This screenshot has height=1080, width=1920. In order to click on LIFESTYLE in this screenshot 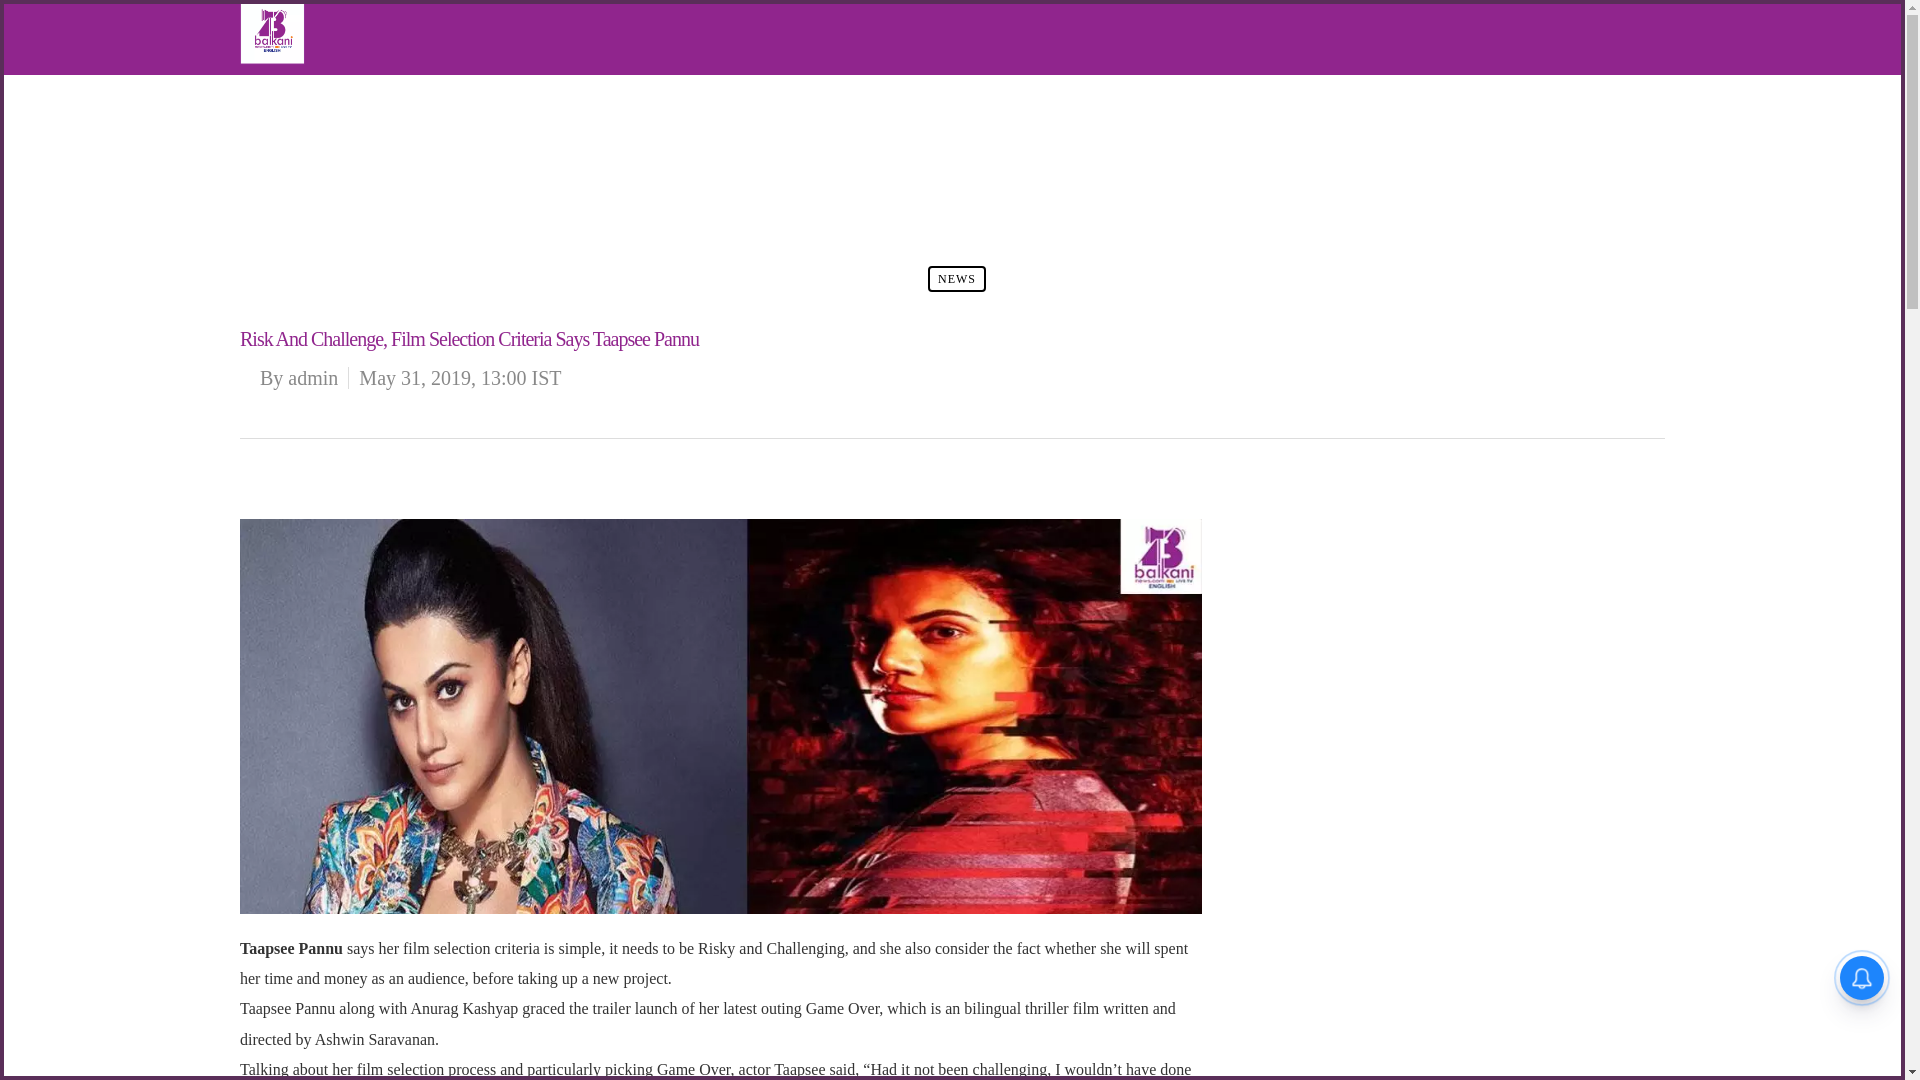, I will do `click(318, 180)`.